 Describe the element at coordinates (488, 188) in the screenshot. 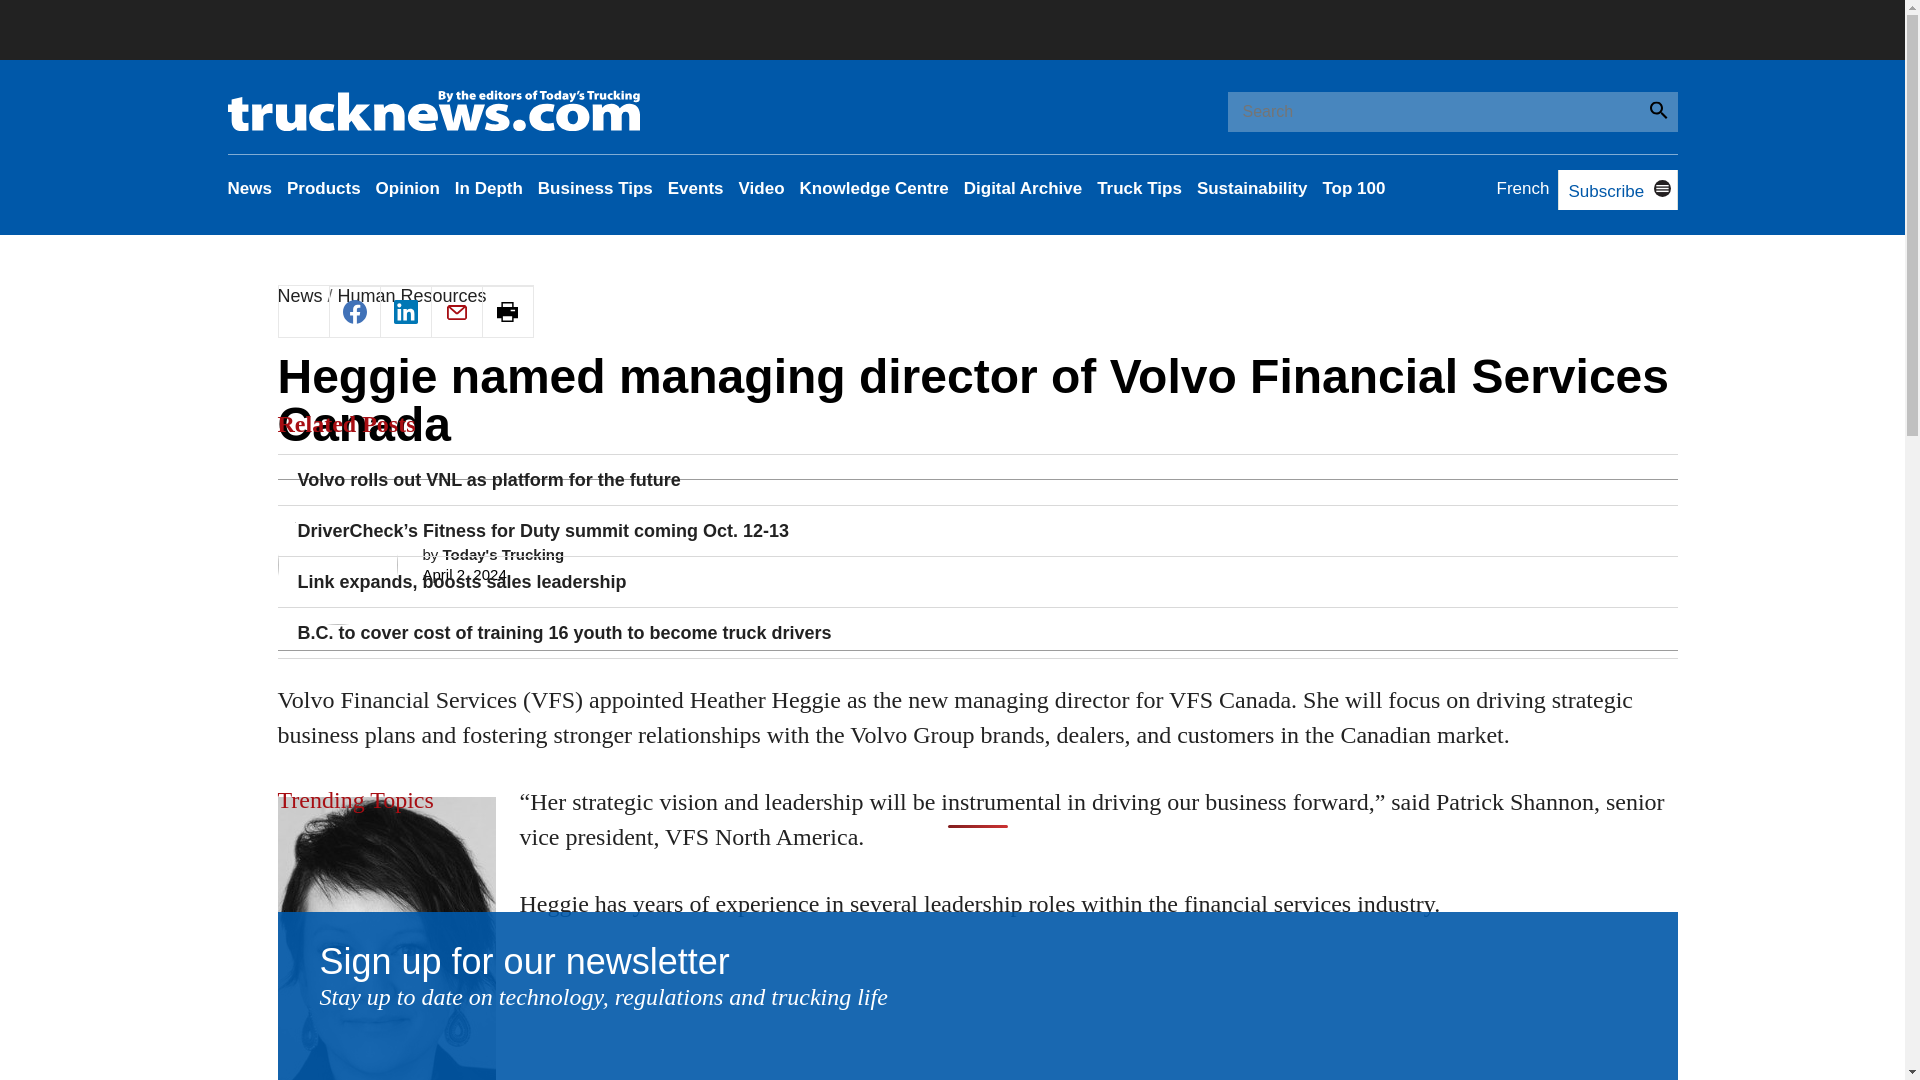

I see `In Depth` at that location.